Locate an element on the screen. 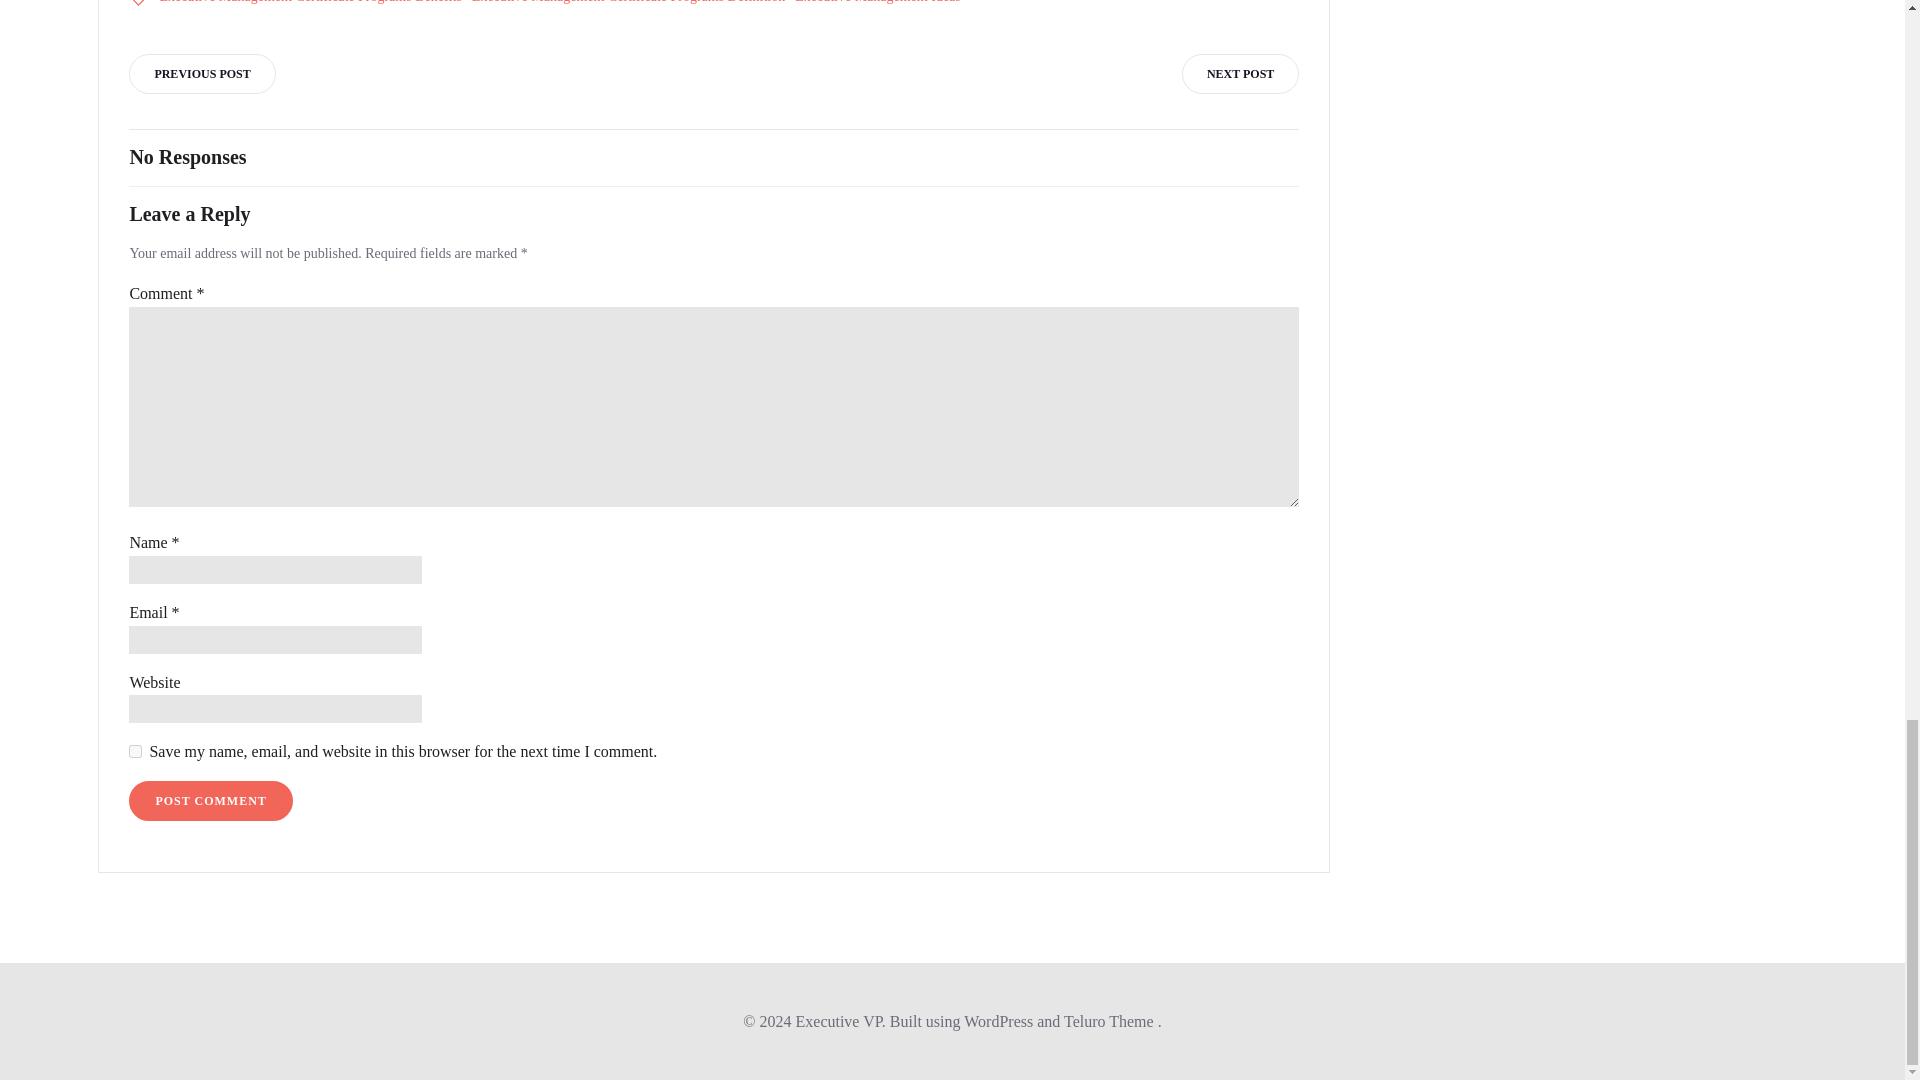  Executive Management Ideas is located at coordinates (878, 4).